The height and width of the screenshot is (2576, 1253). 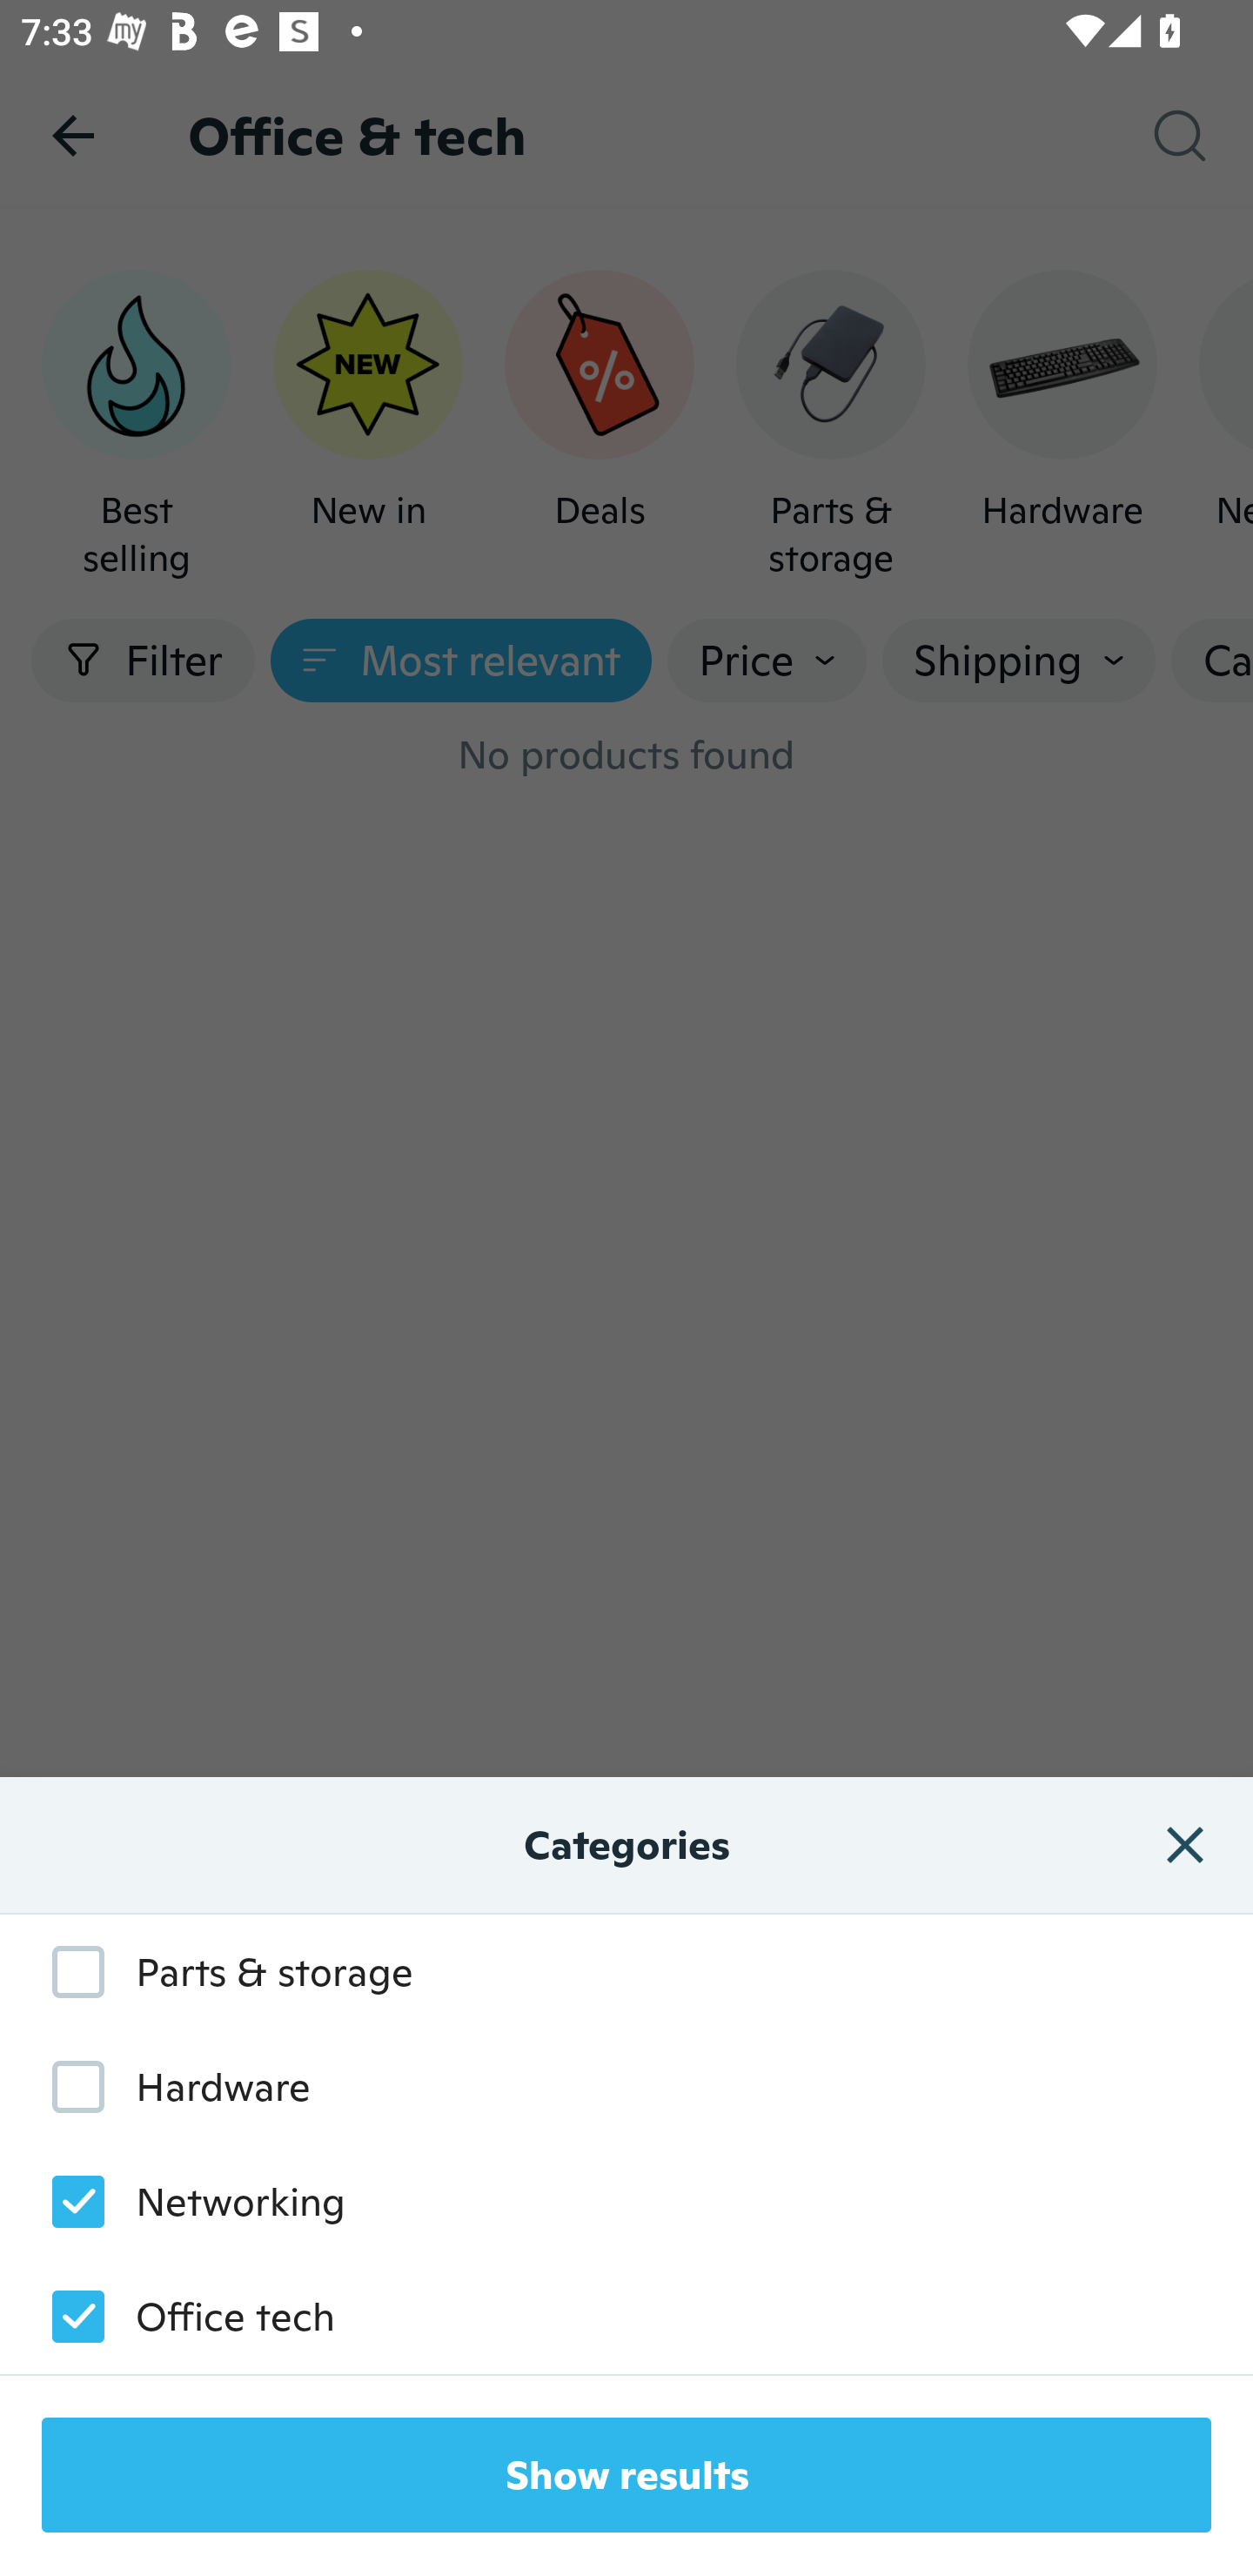 I want to click on Hardware, so click(x=165, y=2086).